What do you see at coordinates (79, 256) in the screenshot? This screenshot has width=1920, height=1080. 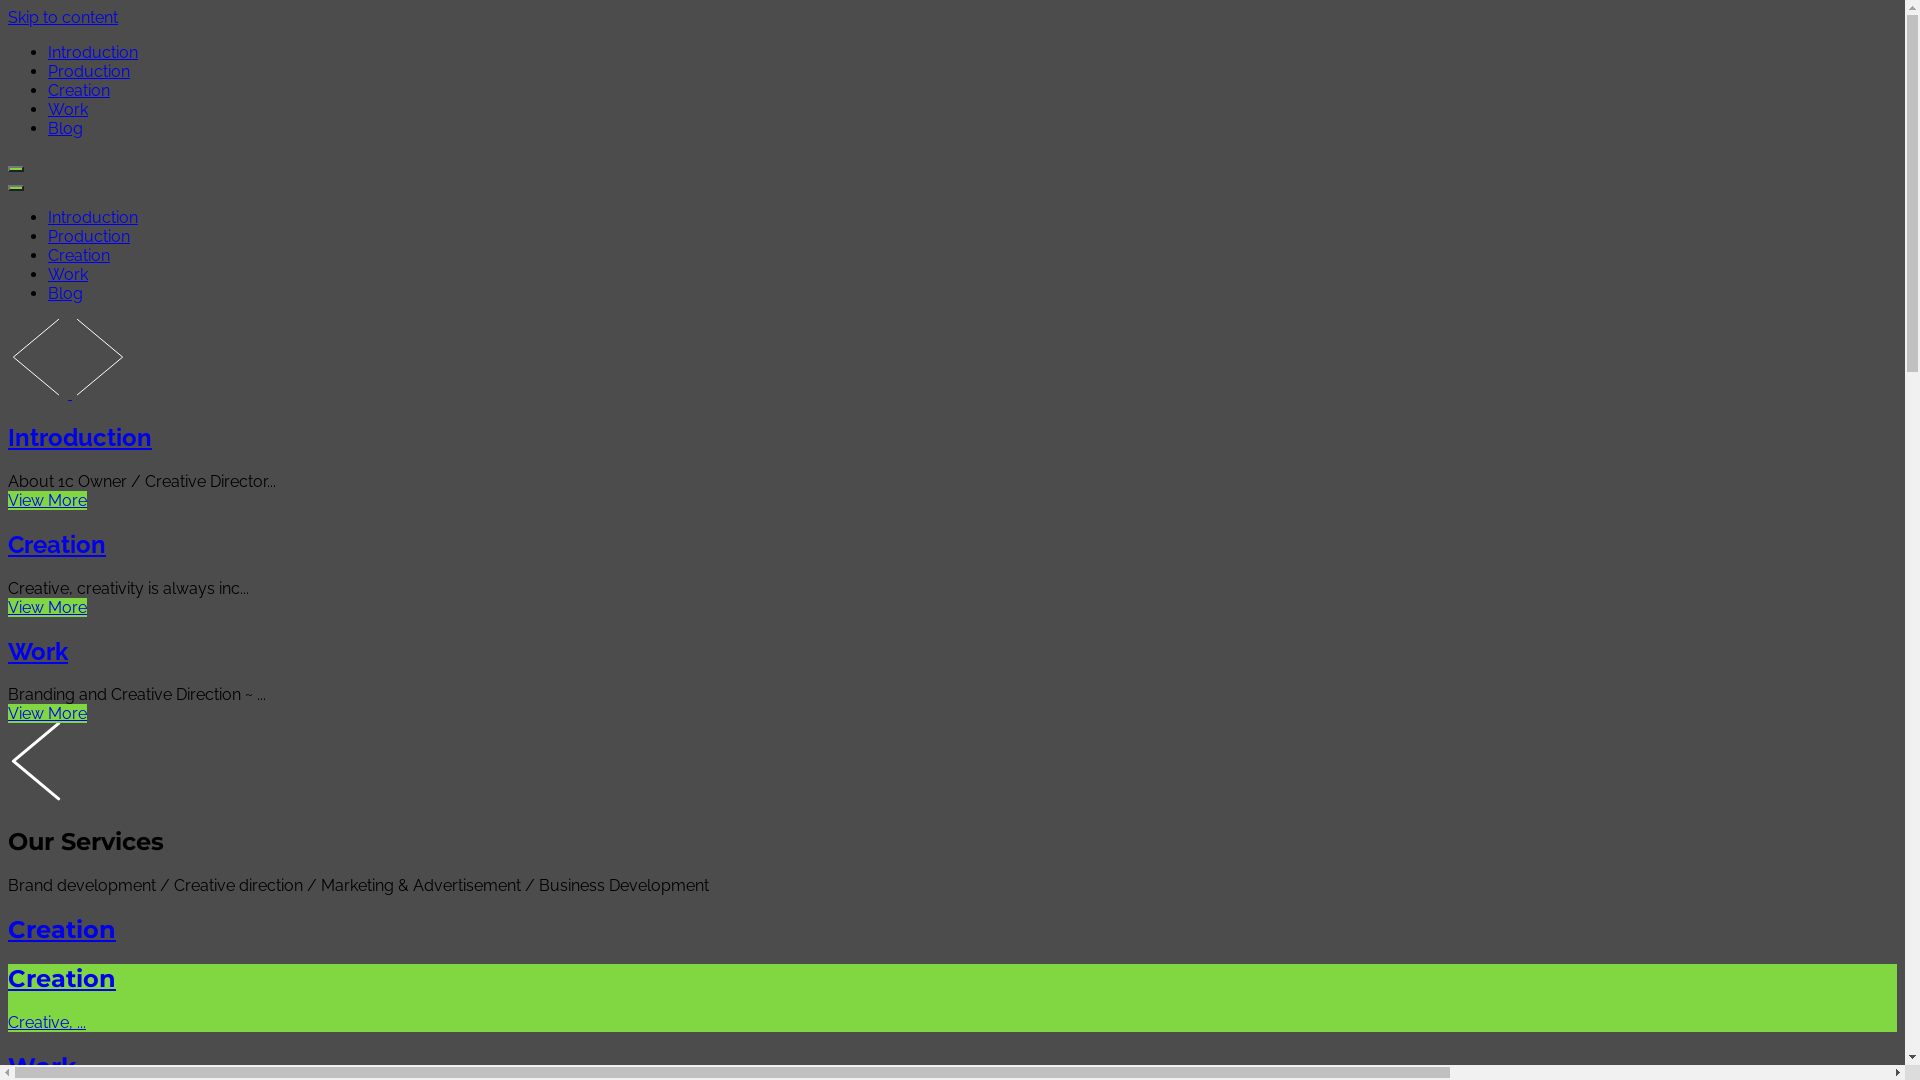 I see `Creation` at bounding box center [79, 256].